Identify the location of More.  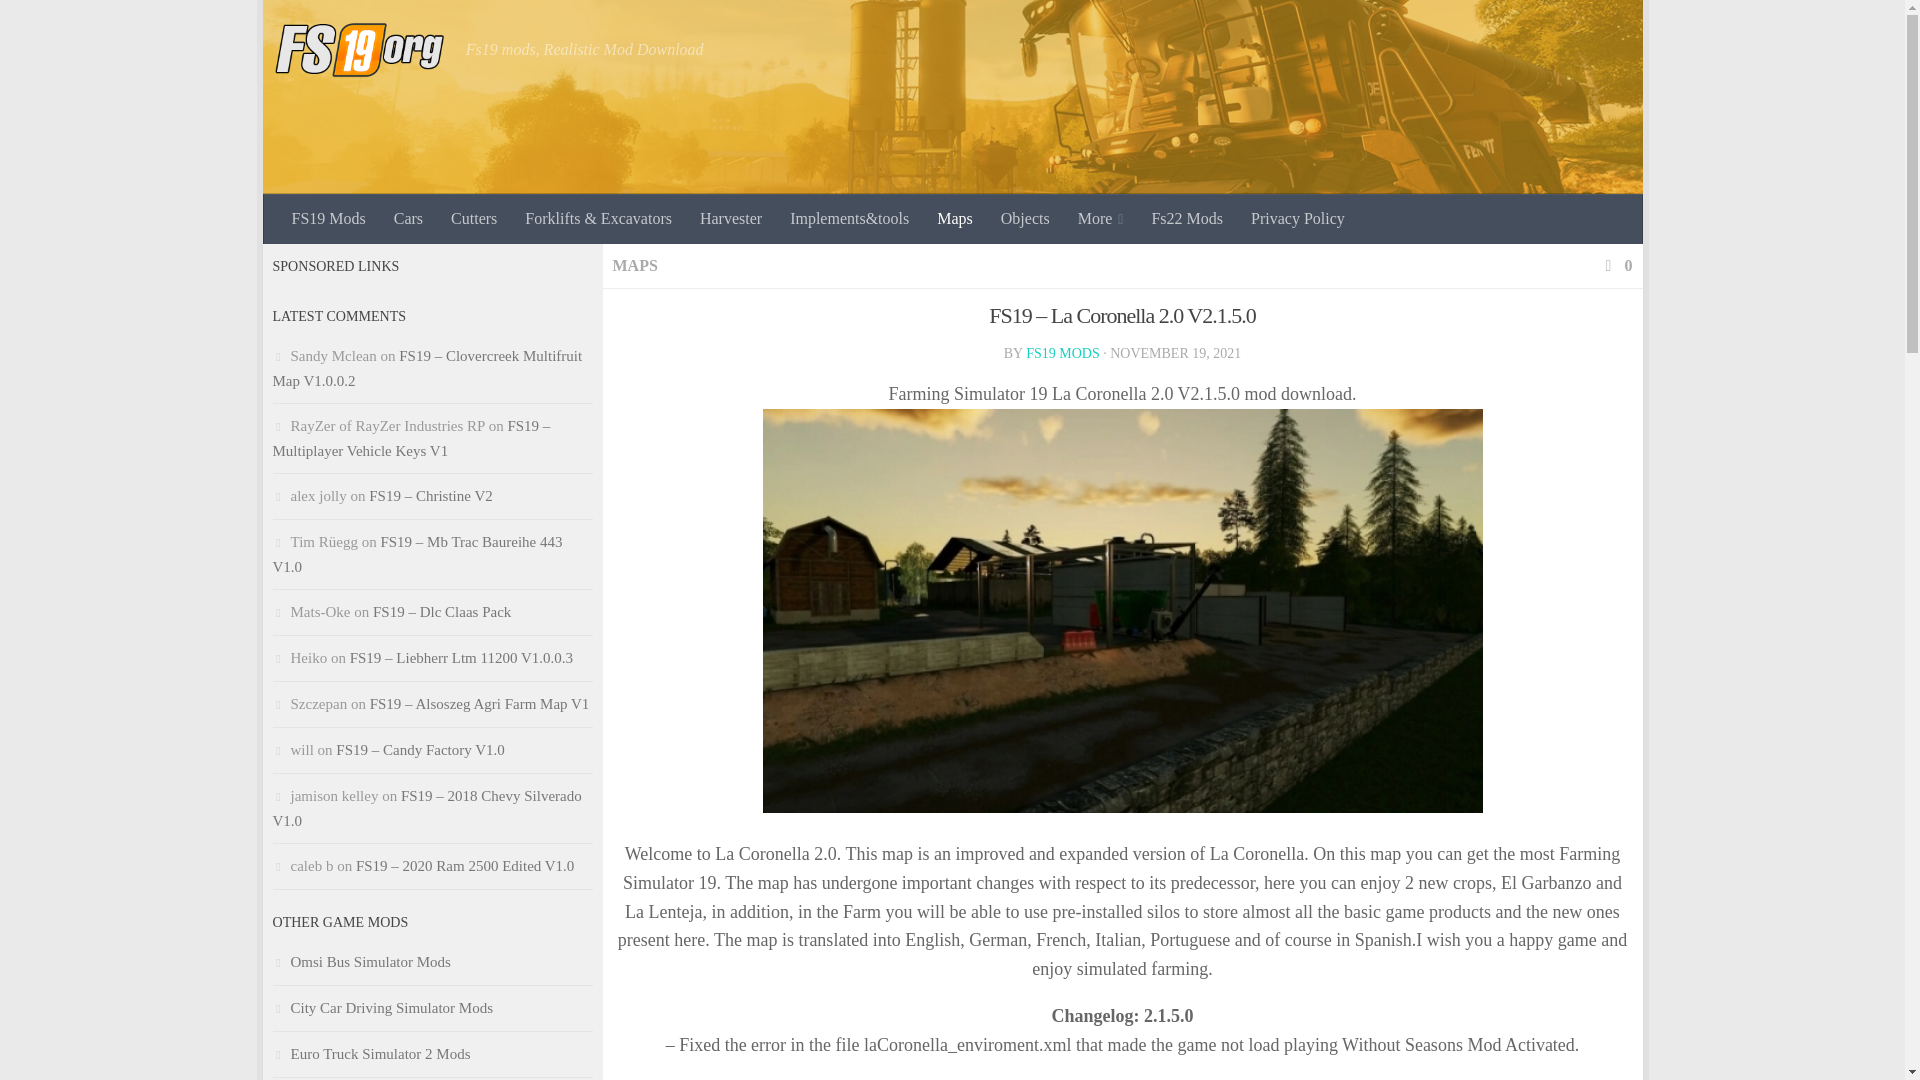
(1100, 219).